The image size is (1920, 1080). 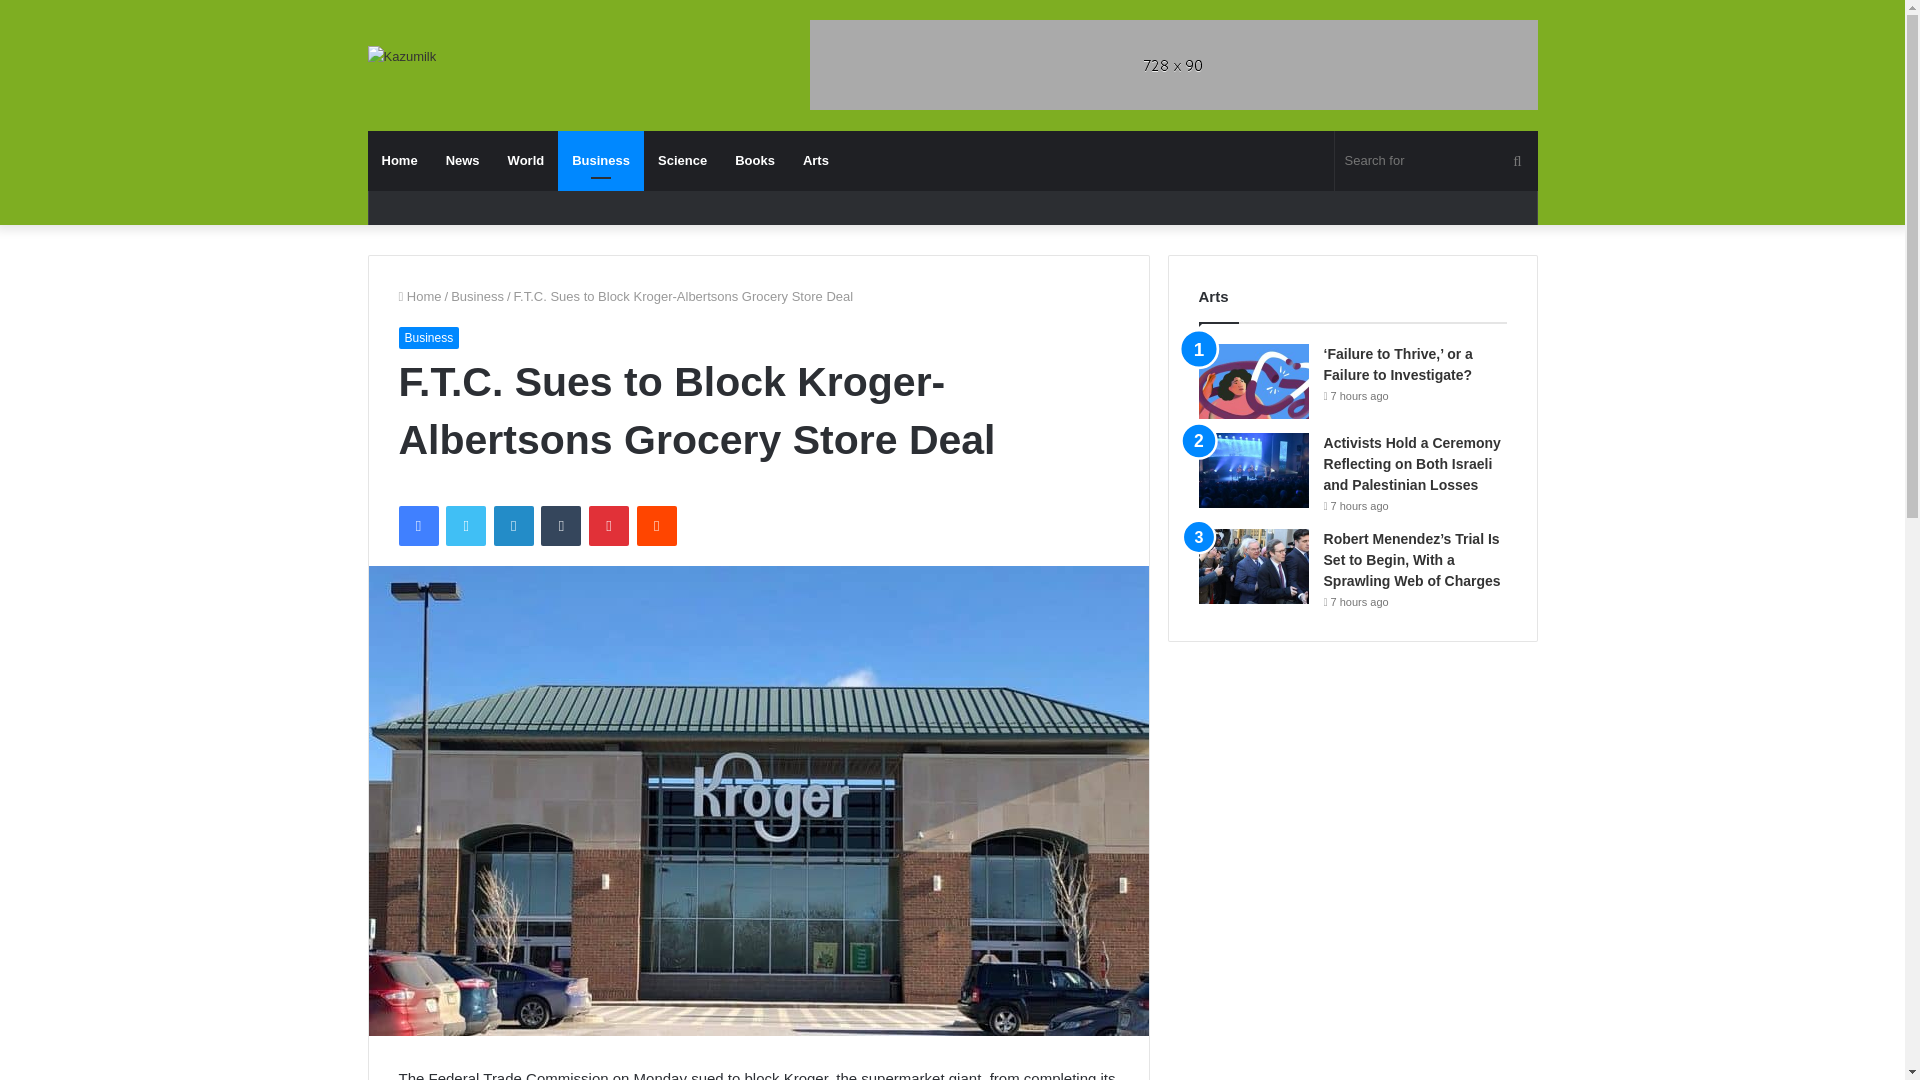 What do you see at coordinates (1436, 160) in the screenshot?
I see `Search for` at bounding box center [1436, 160].